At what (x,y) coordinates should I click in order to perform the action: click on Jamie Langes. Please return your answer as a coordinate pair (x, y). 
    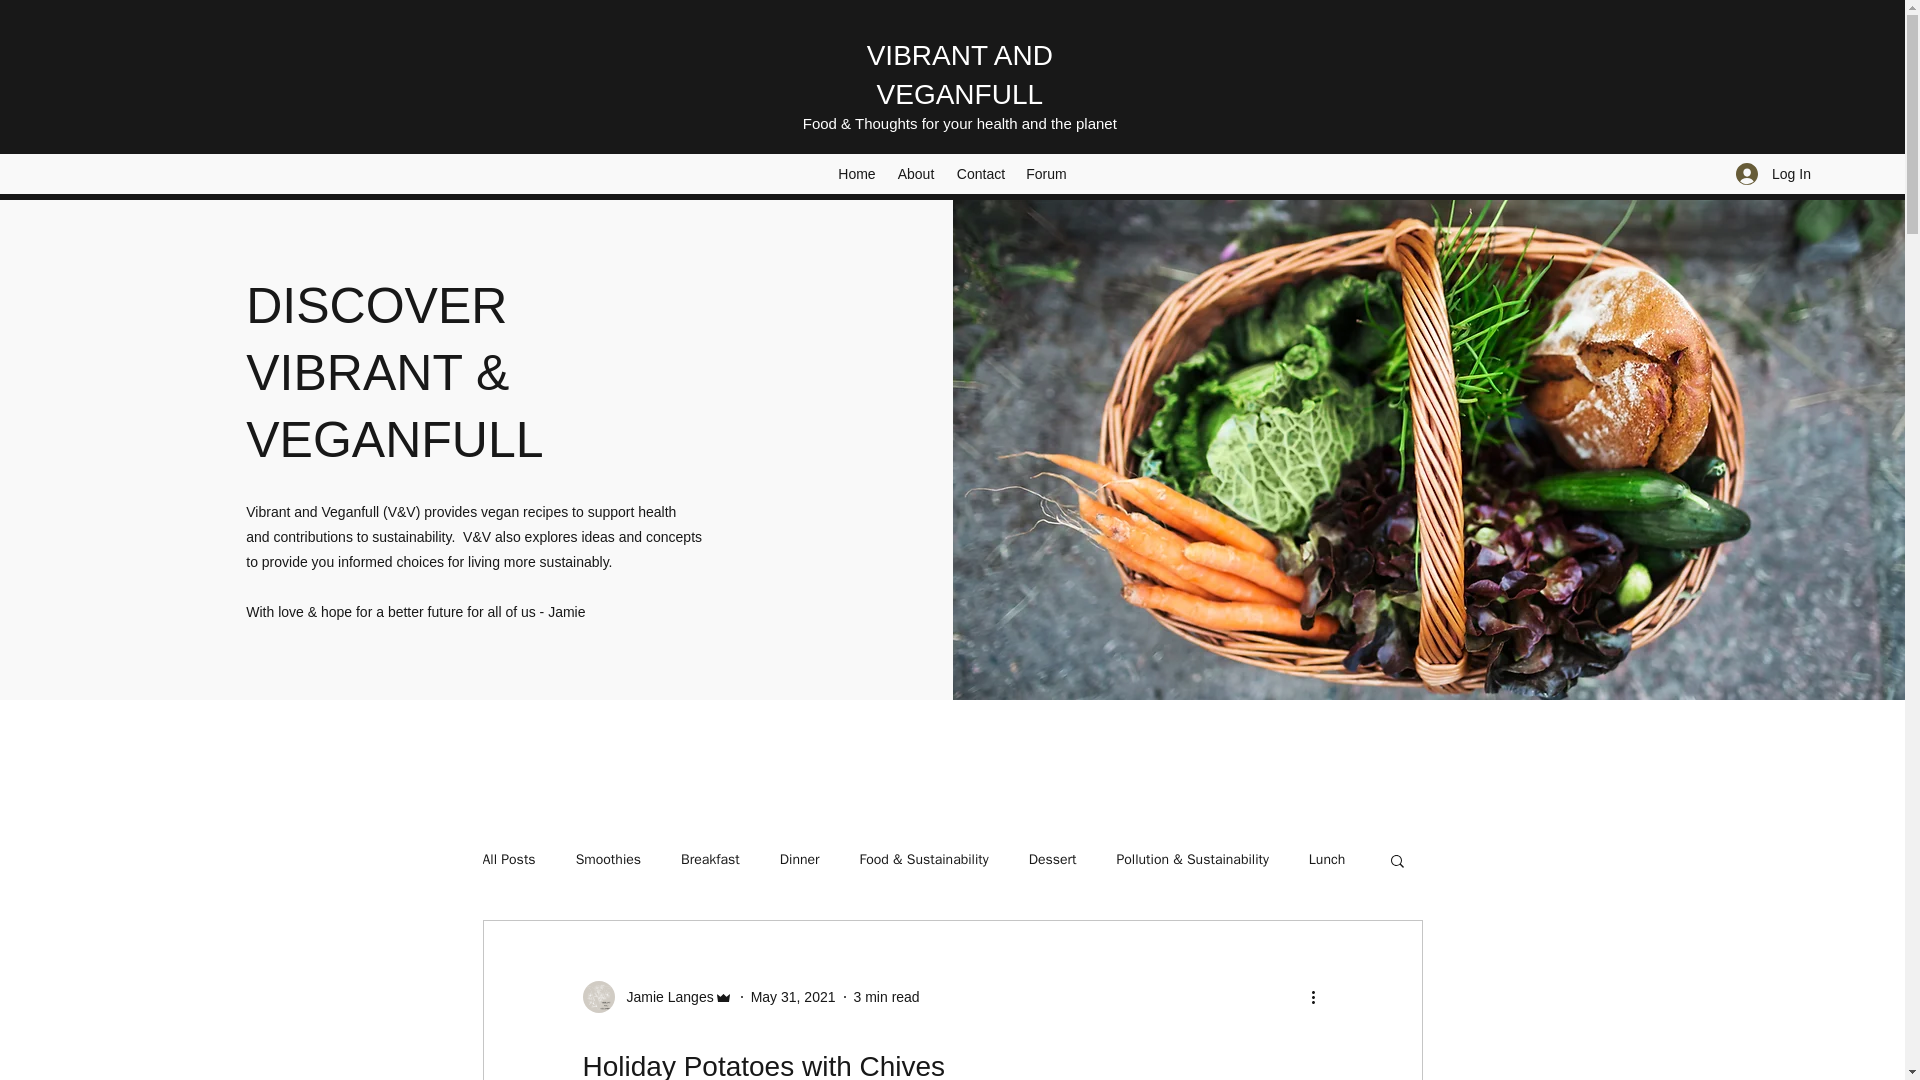
    Looking at the image, I should click on (663, 997).